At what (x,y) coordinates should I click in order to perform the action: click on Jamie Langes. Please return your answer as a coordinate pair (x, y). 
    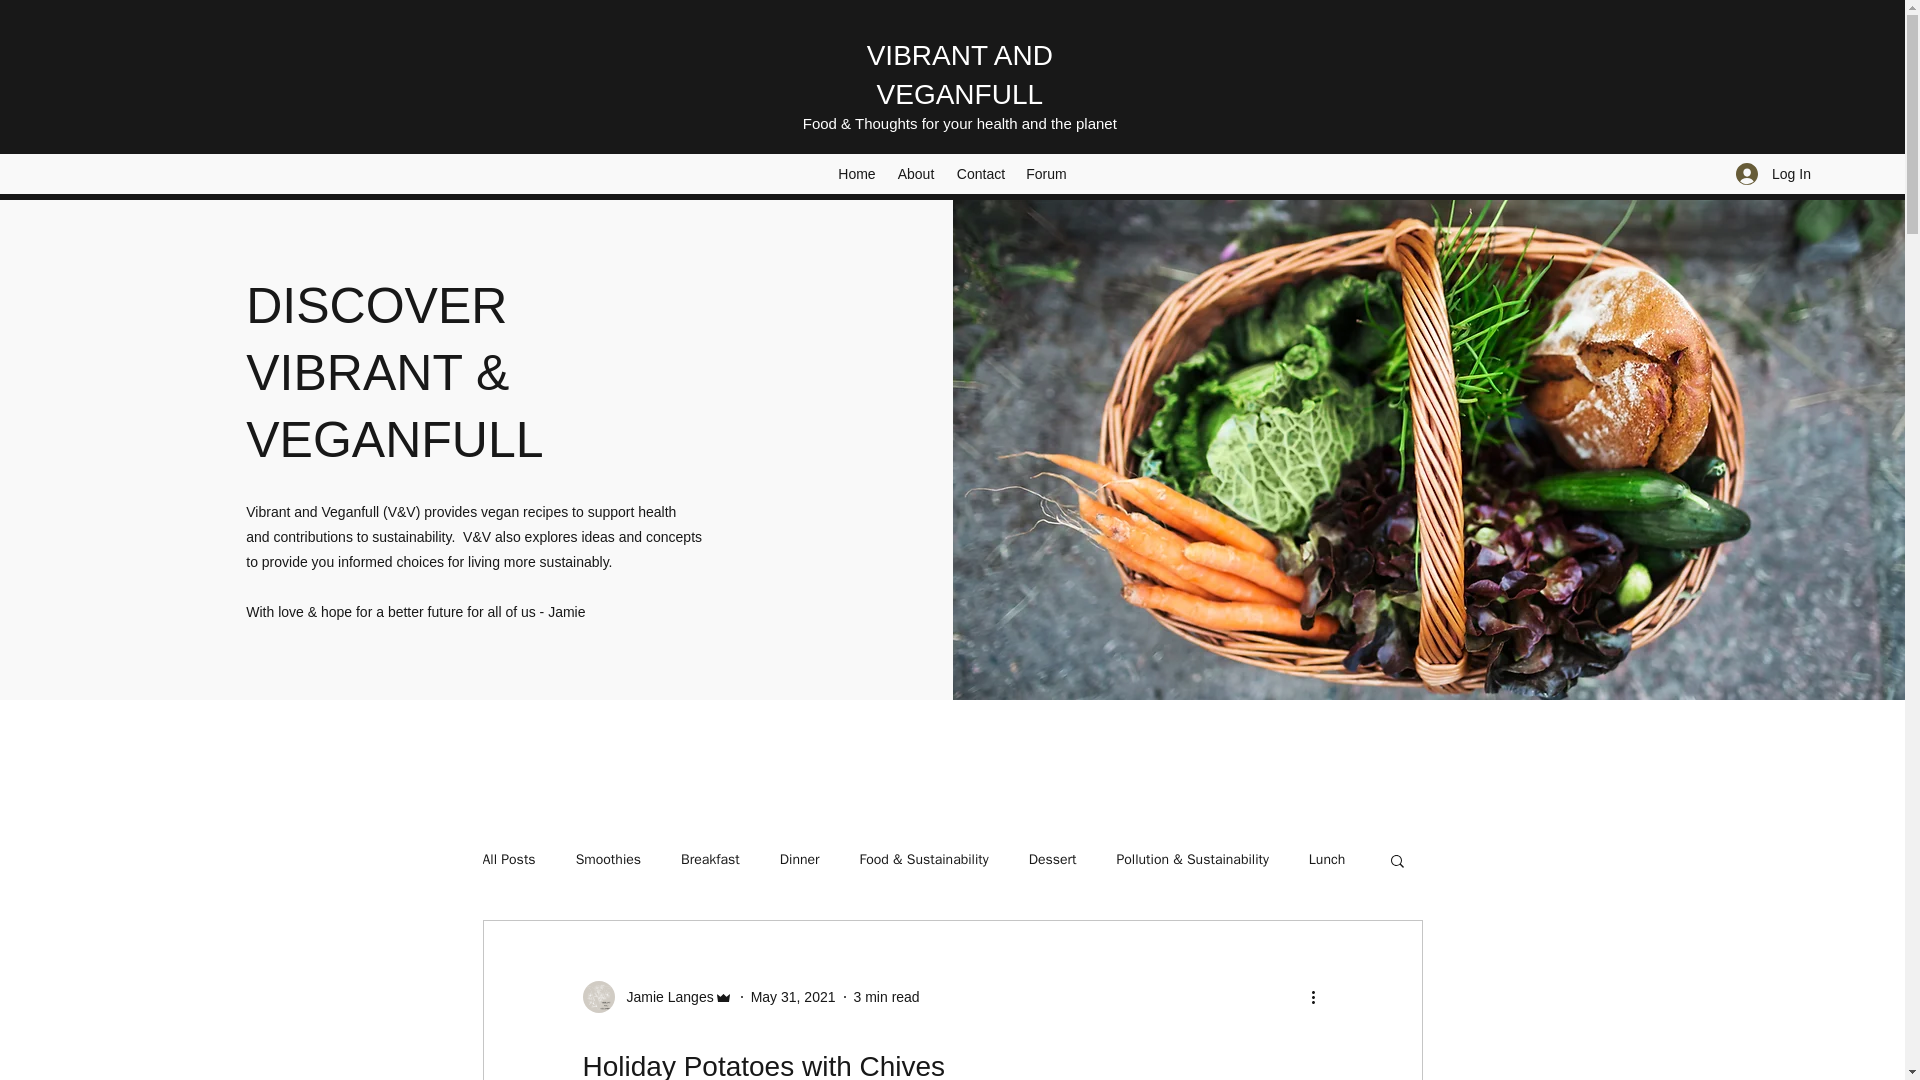
    Looking at the image, I should click on (663, 997).